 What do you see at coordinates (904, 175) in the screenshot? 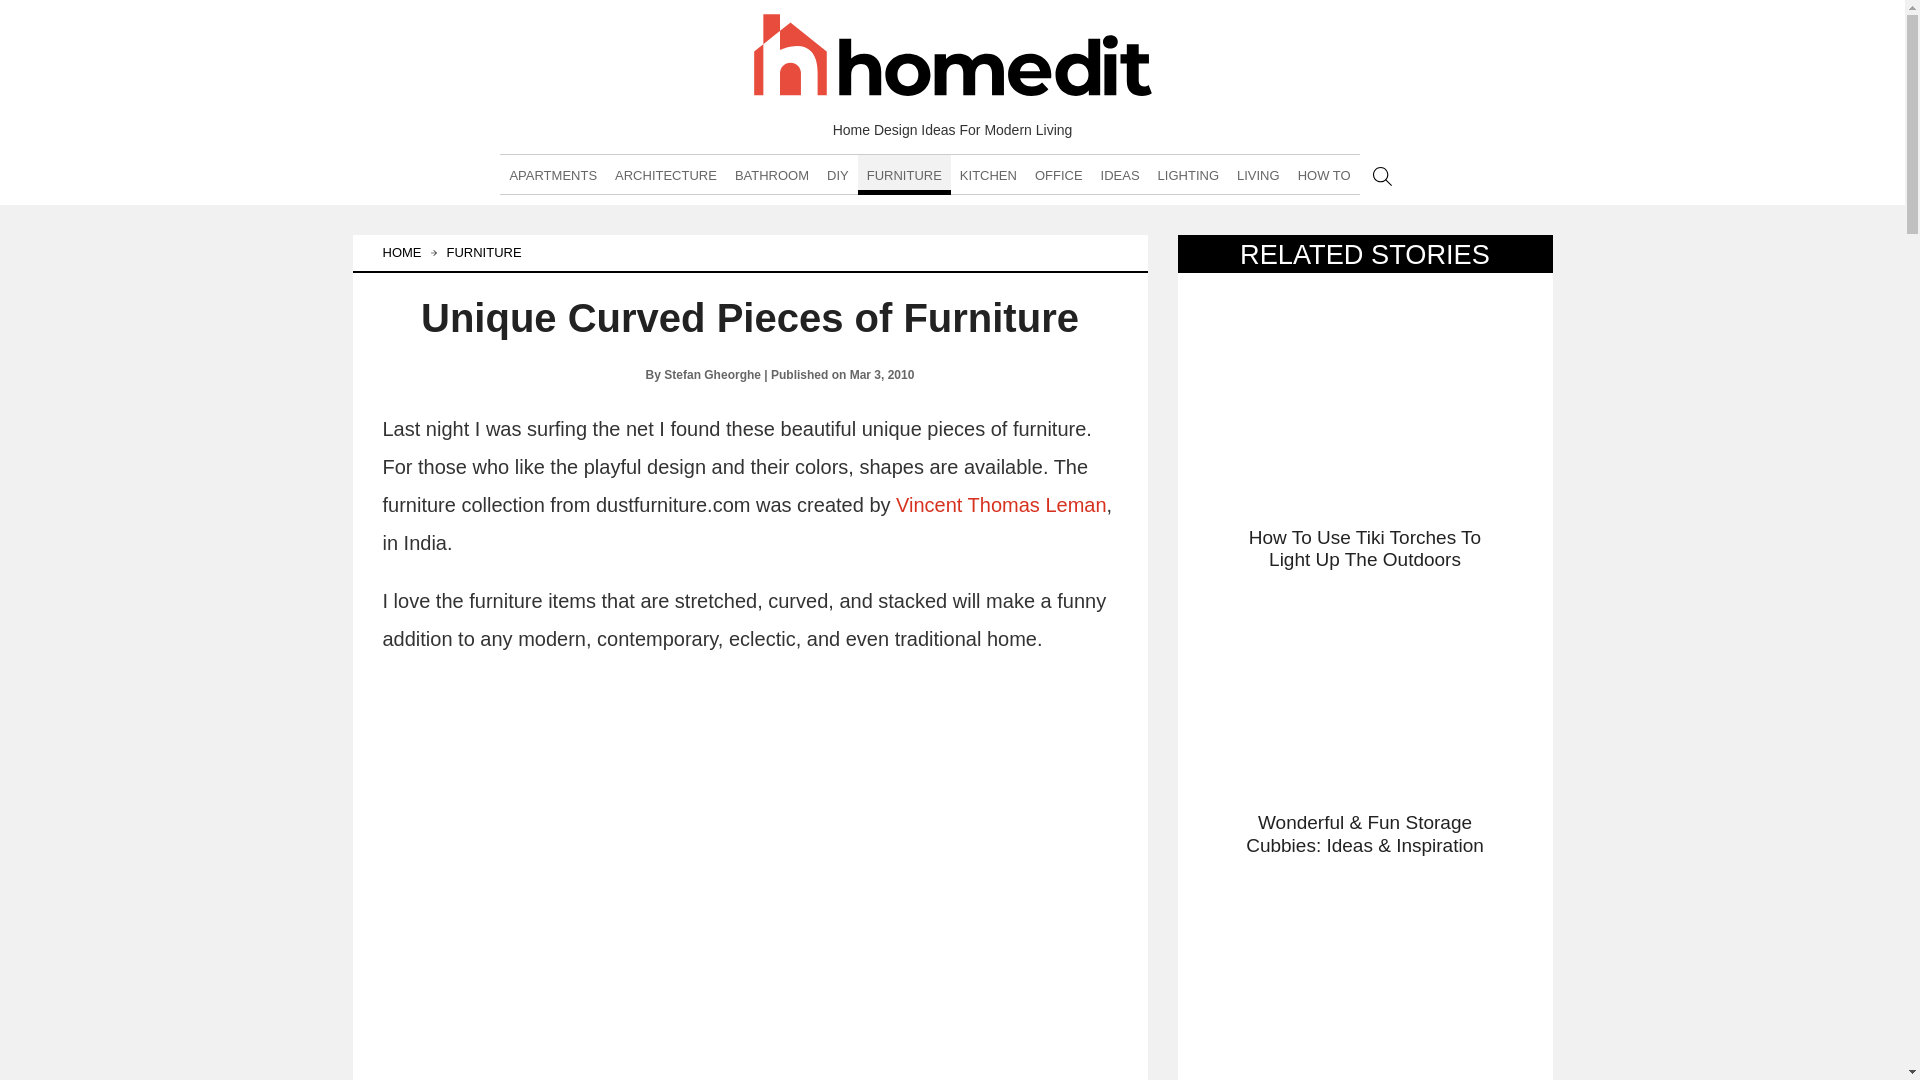
I see `FURNITURE` at bounding box center [904, 175].